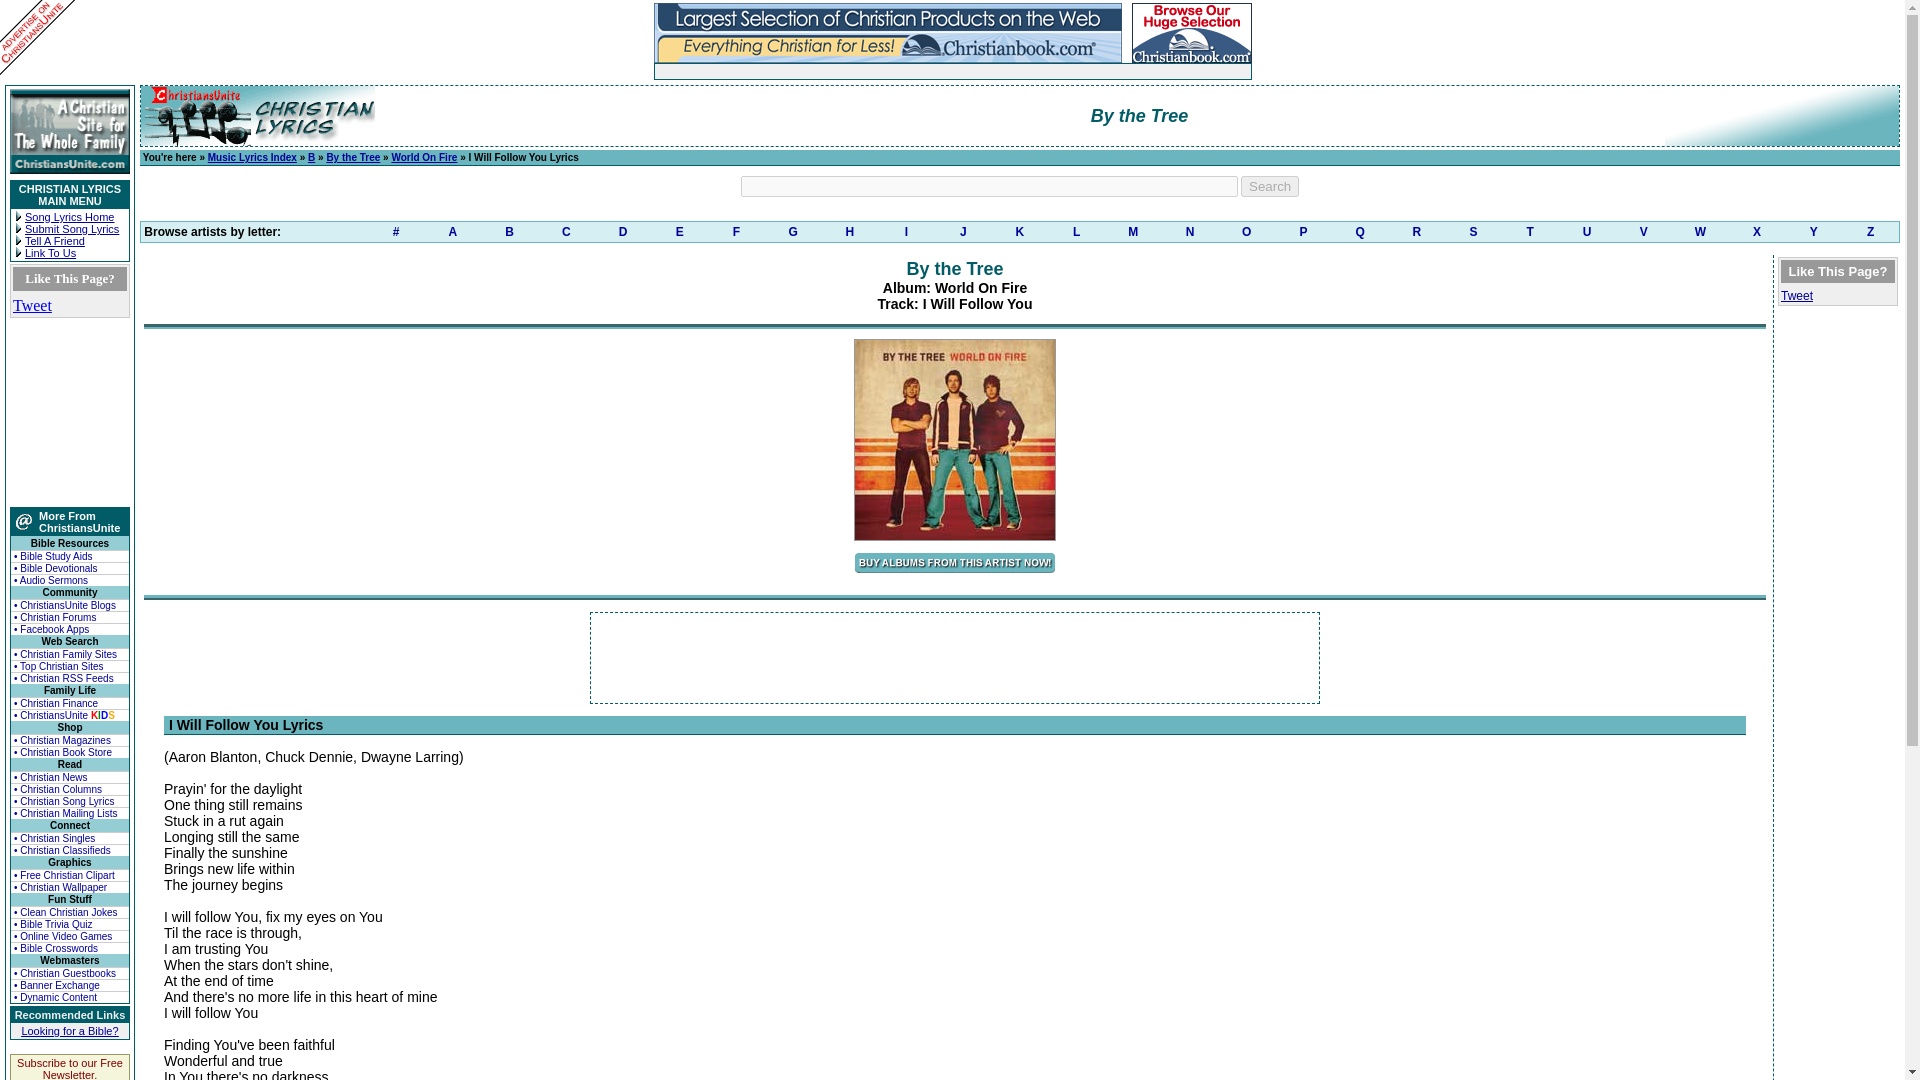 The width and height of the screenshot is (1920, 1080). Describe the element at coordinates (353, 158) in the screenshot. I see `By the Tree` at that location.